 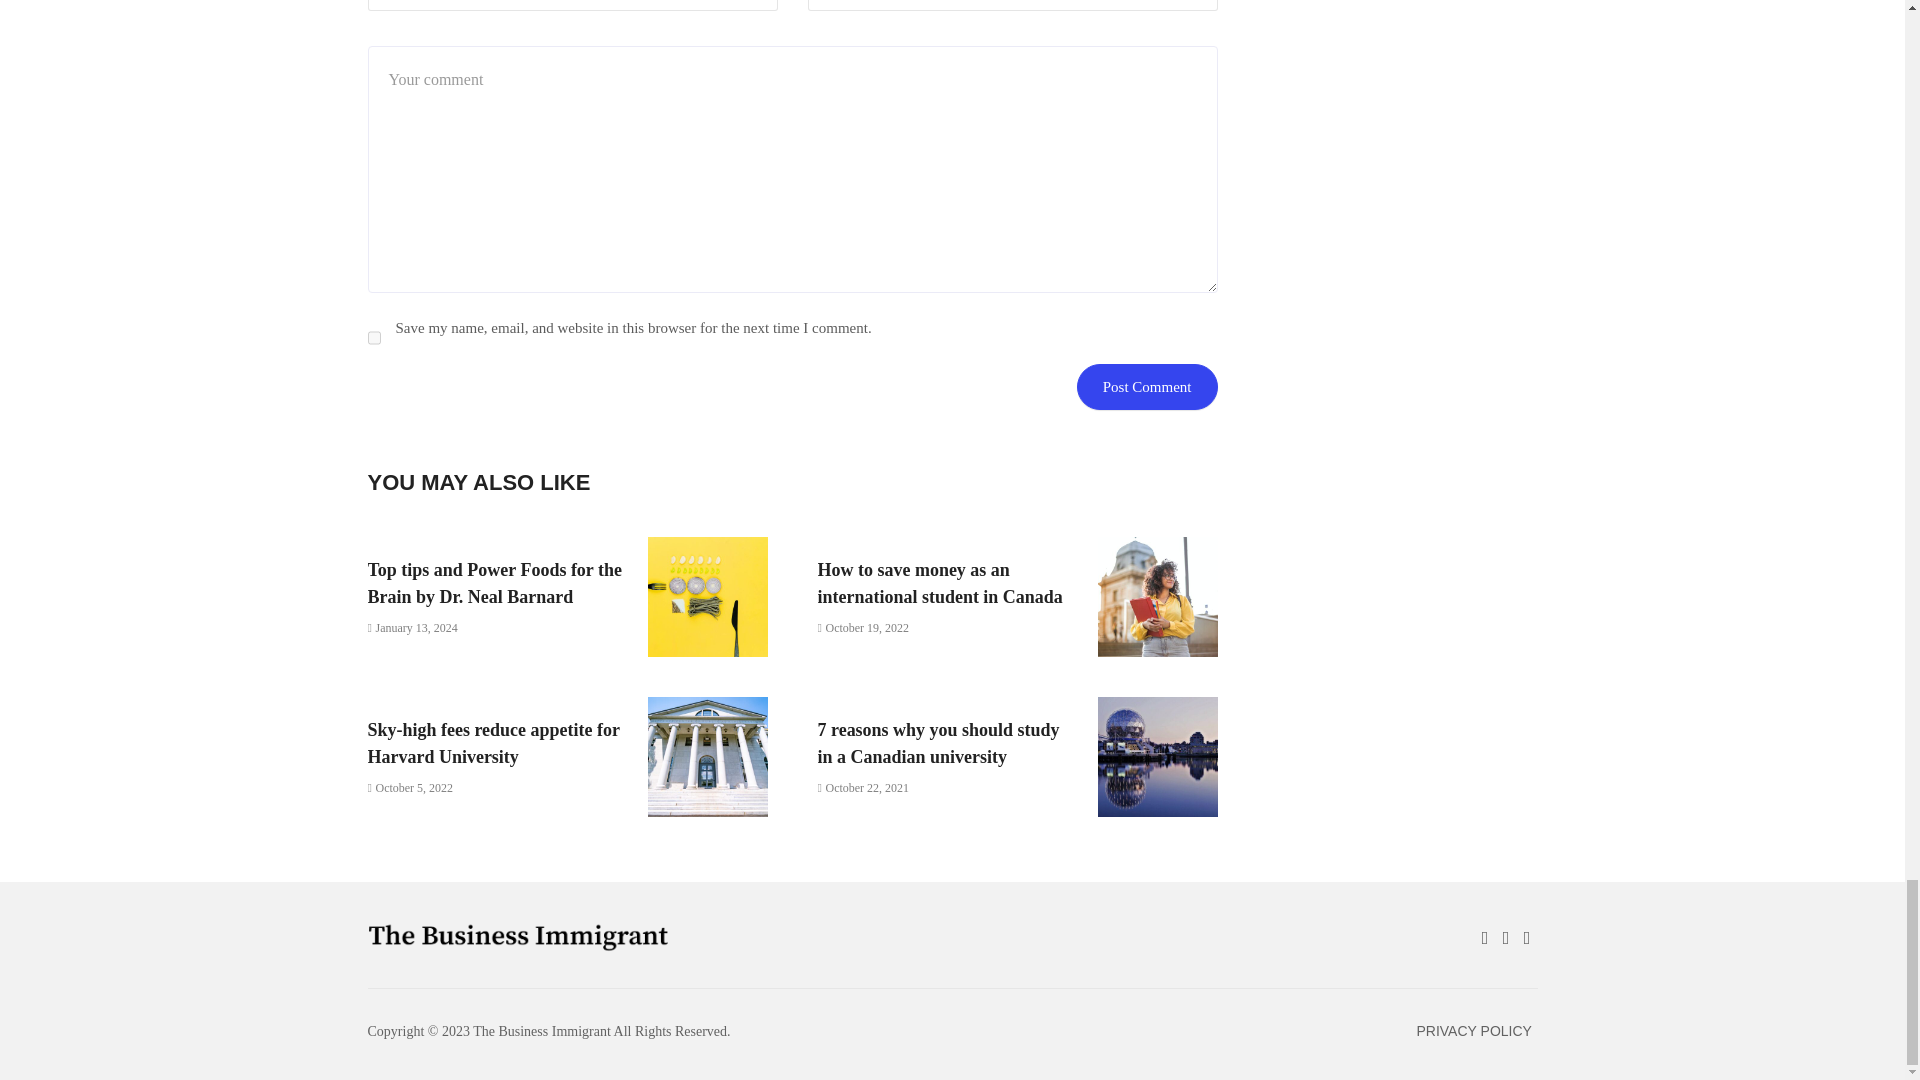 I want to click on January 13, 2024 at 7:36 pm, so click(x=413, y=628).